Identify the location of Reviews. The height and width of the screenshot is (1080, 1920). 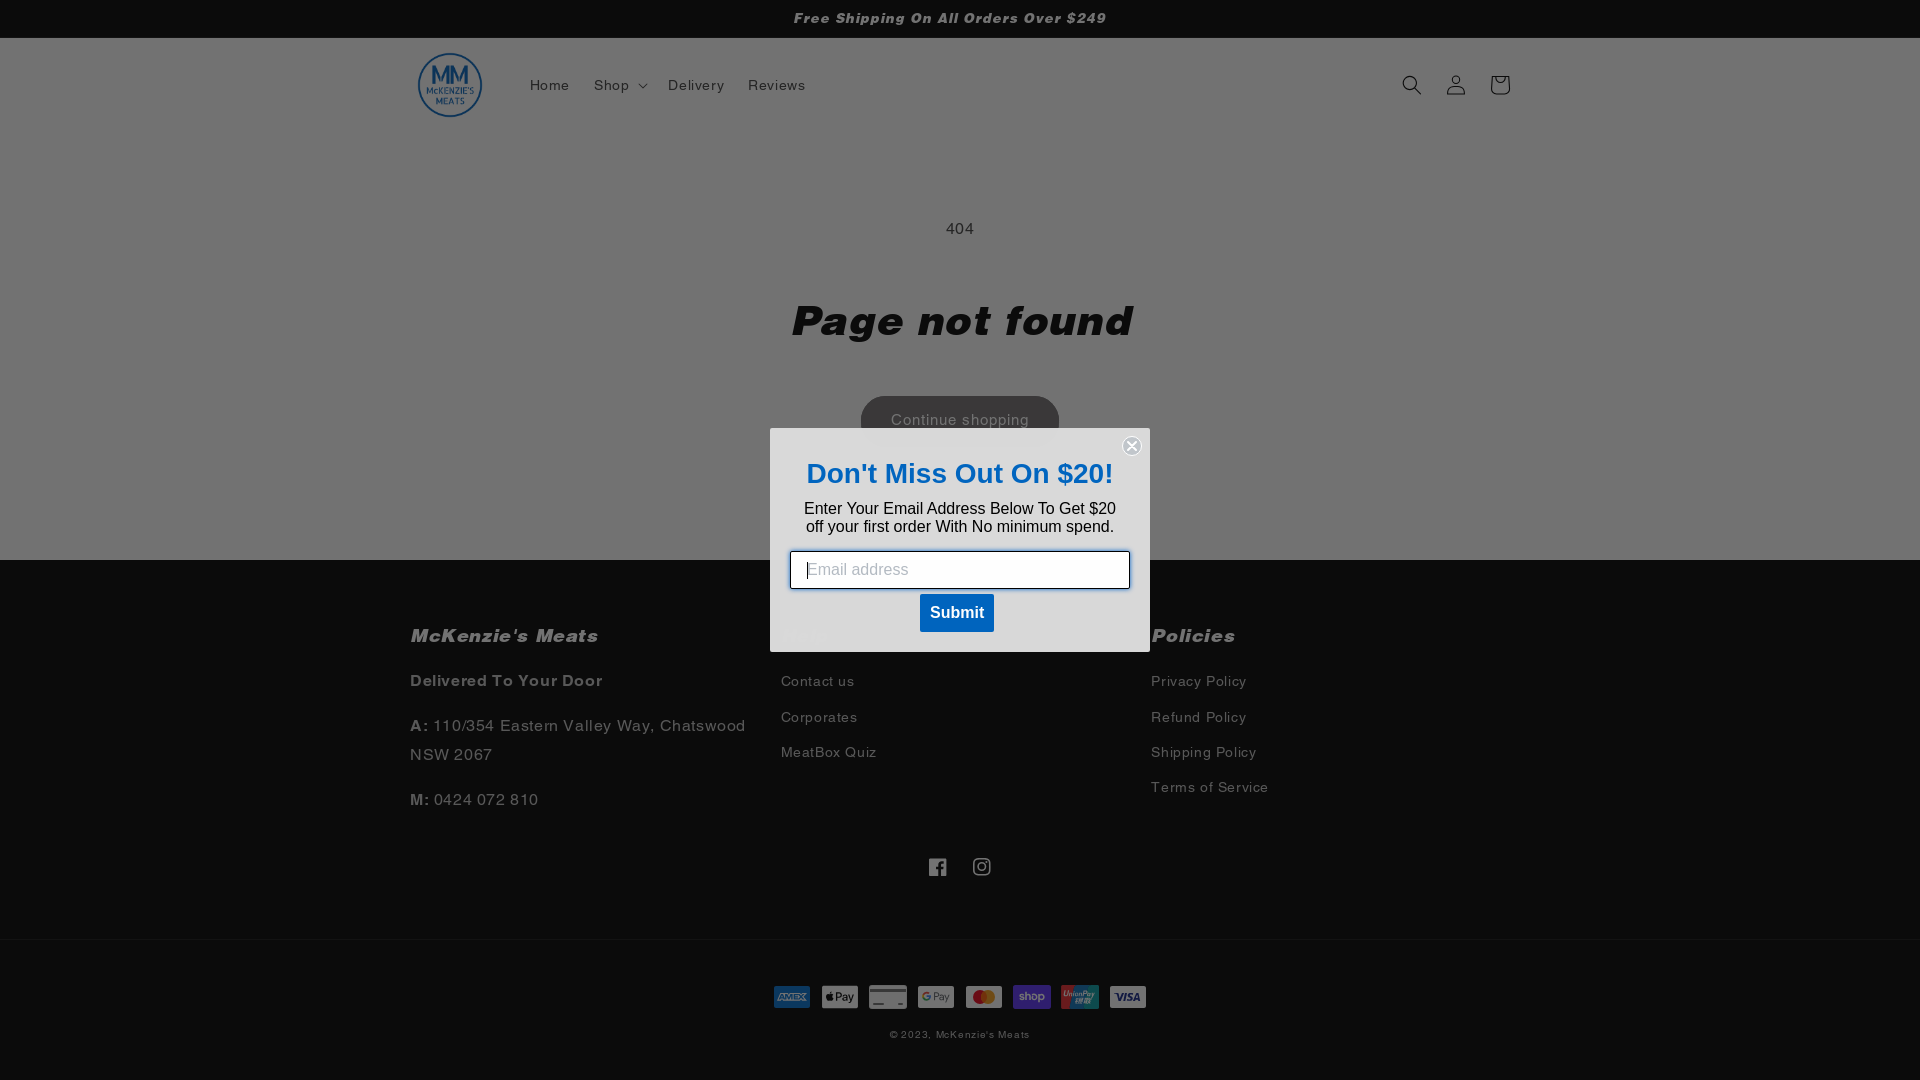
(776, 85).